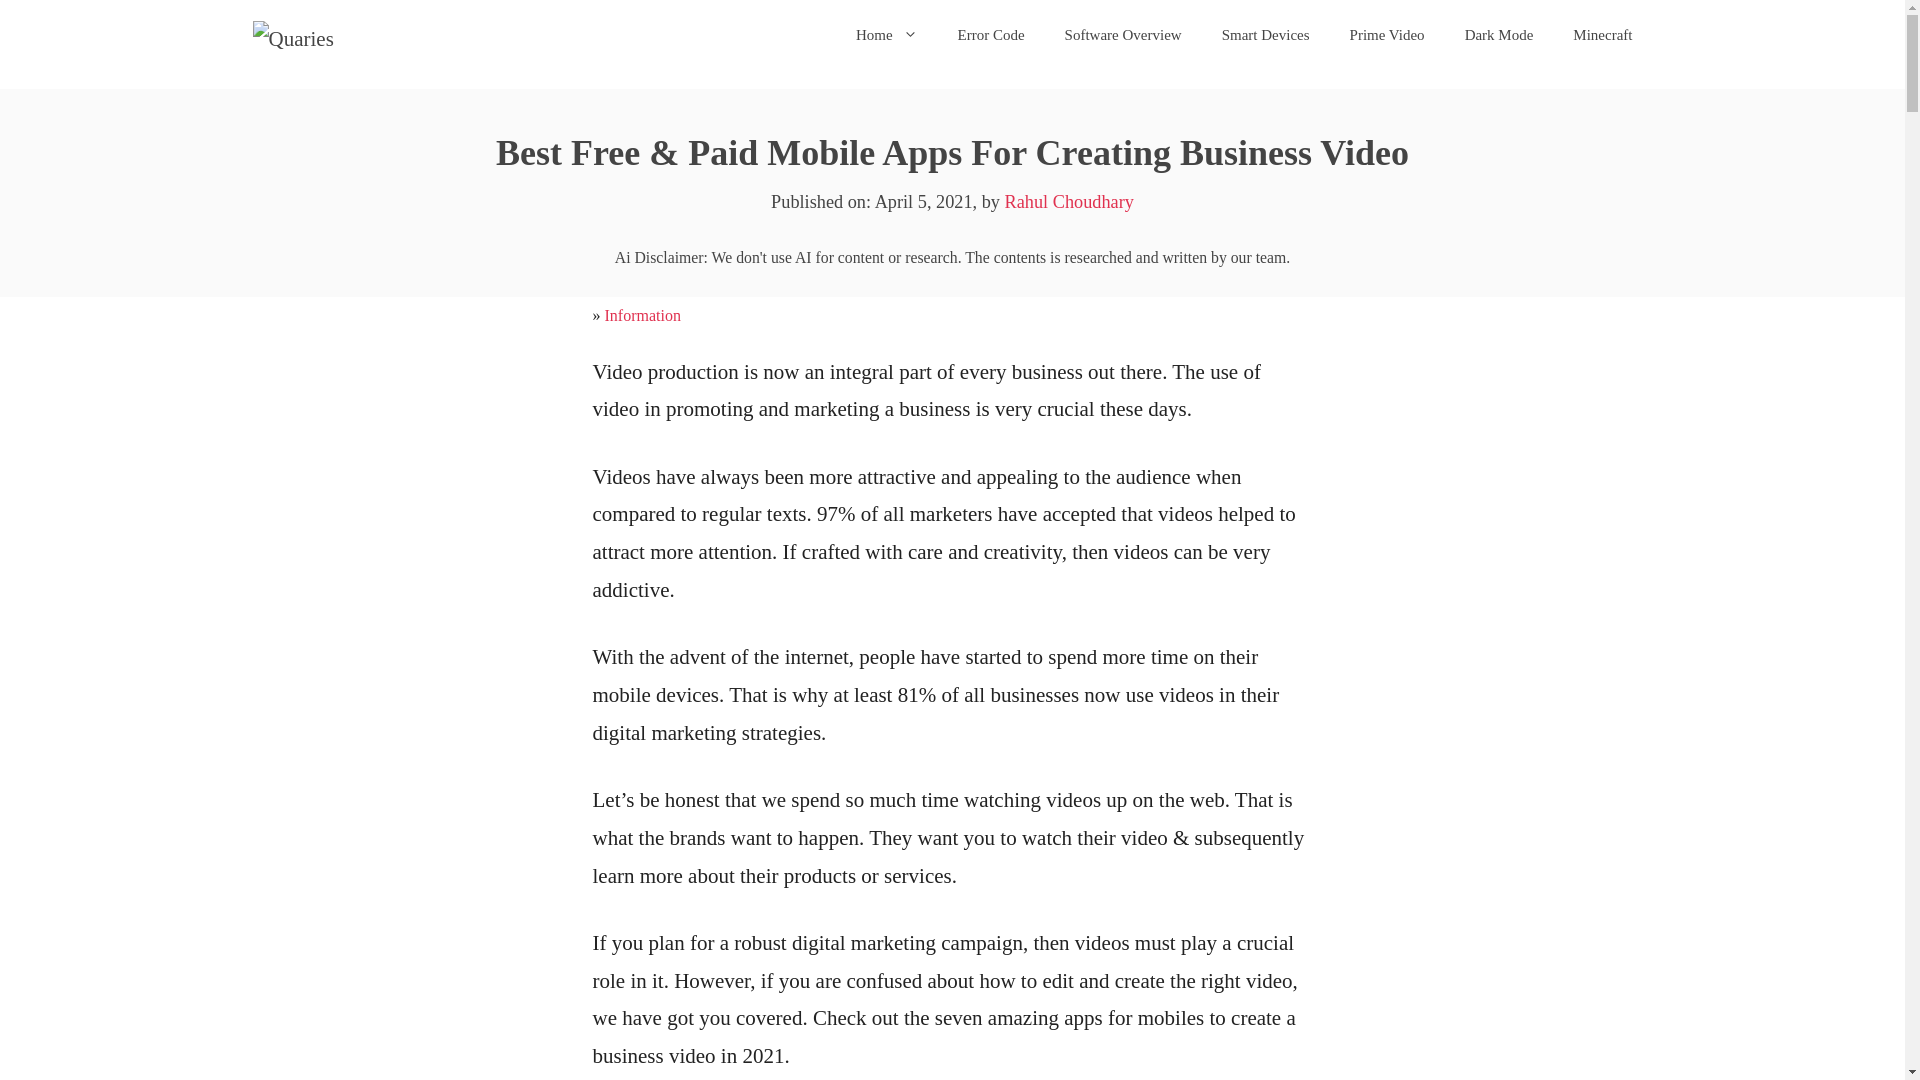  Describe the element at coordinates (886, 34) in the screenshot. I see `Home` at that location.